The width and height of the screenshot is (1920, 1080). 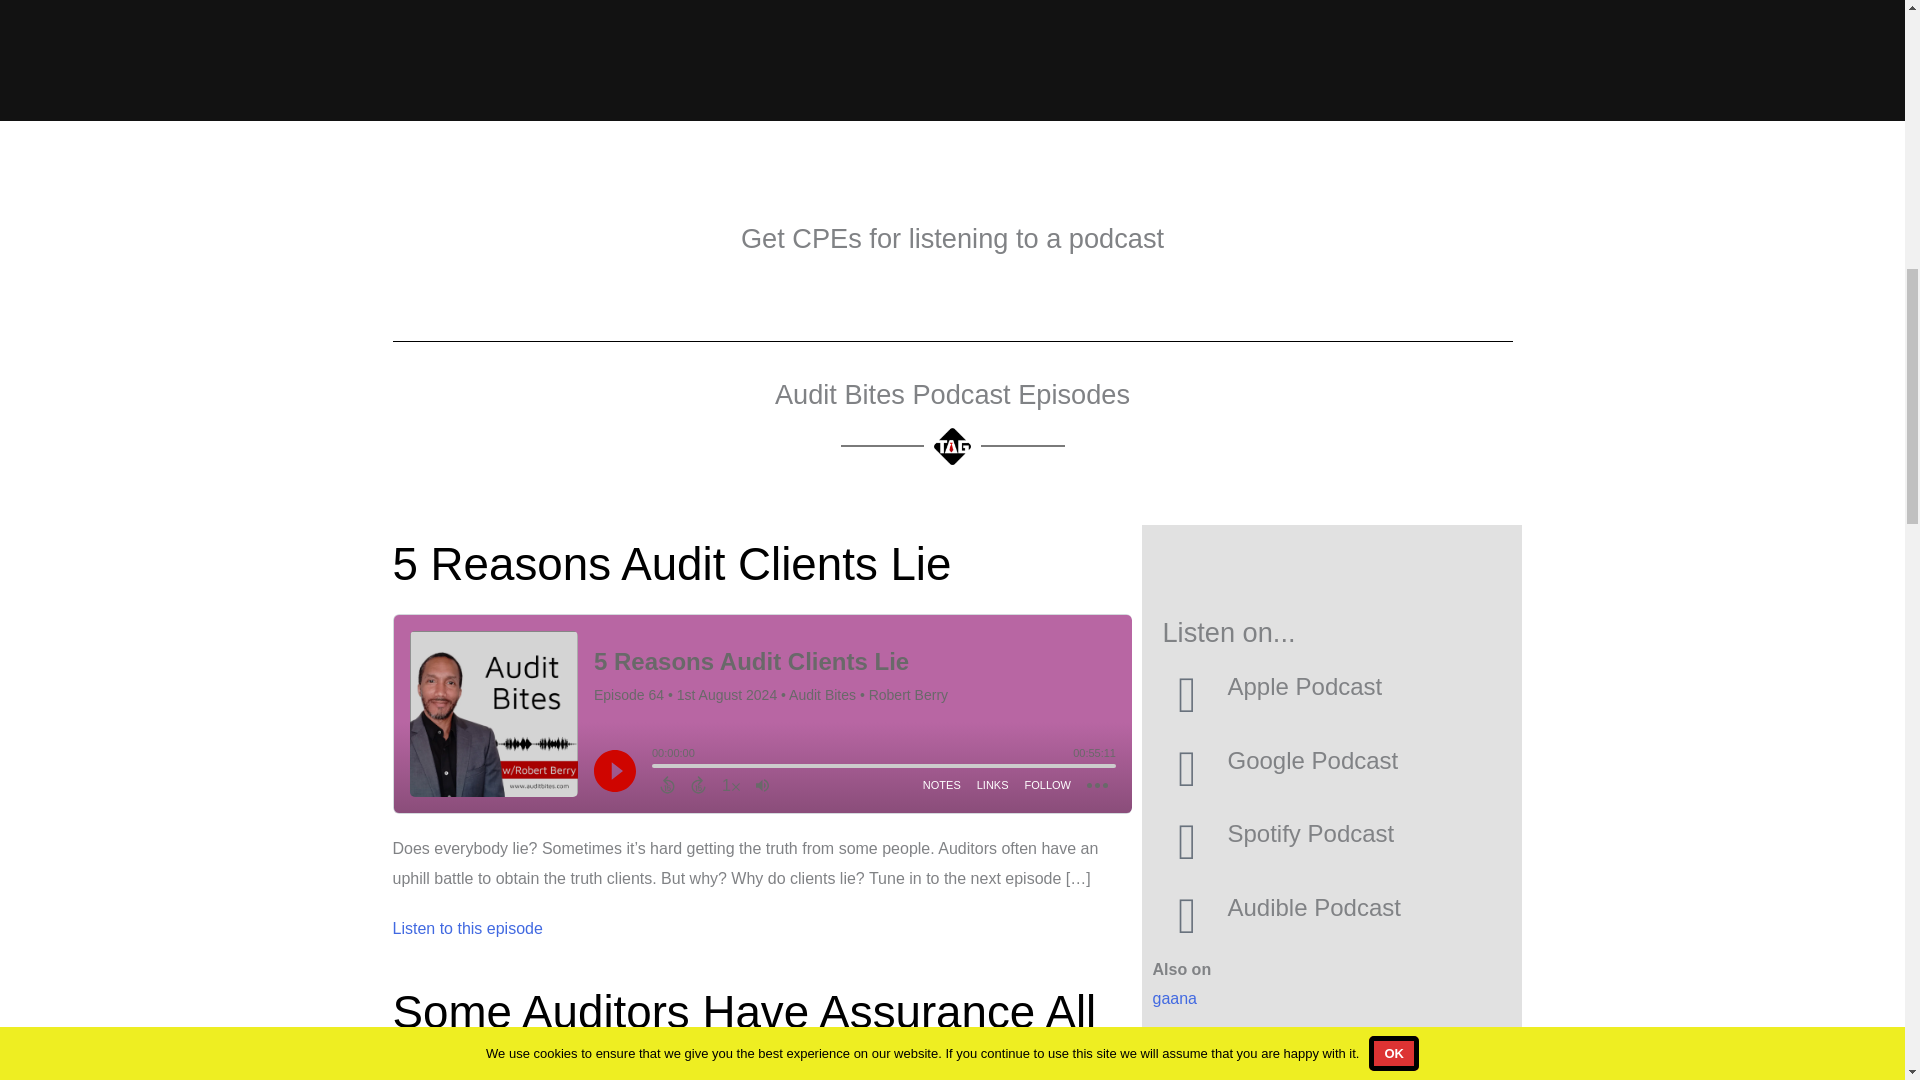 What do you see at coordinates (1310, 832) in the screenshot?
I see `Spotify Podcast` at bounding box center [1310, 832].